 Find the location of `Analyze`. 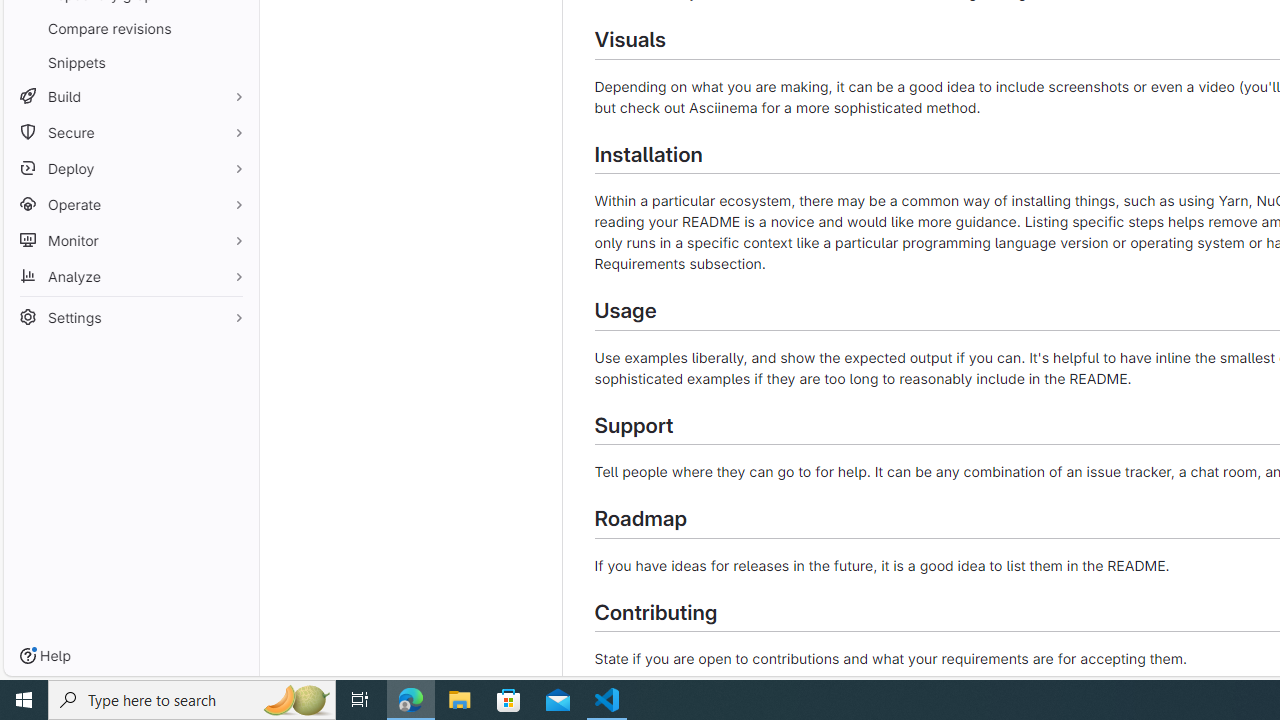

Analyze is located at coordinates (130, 276).